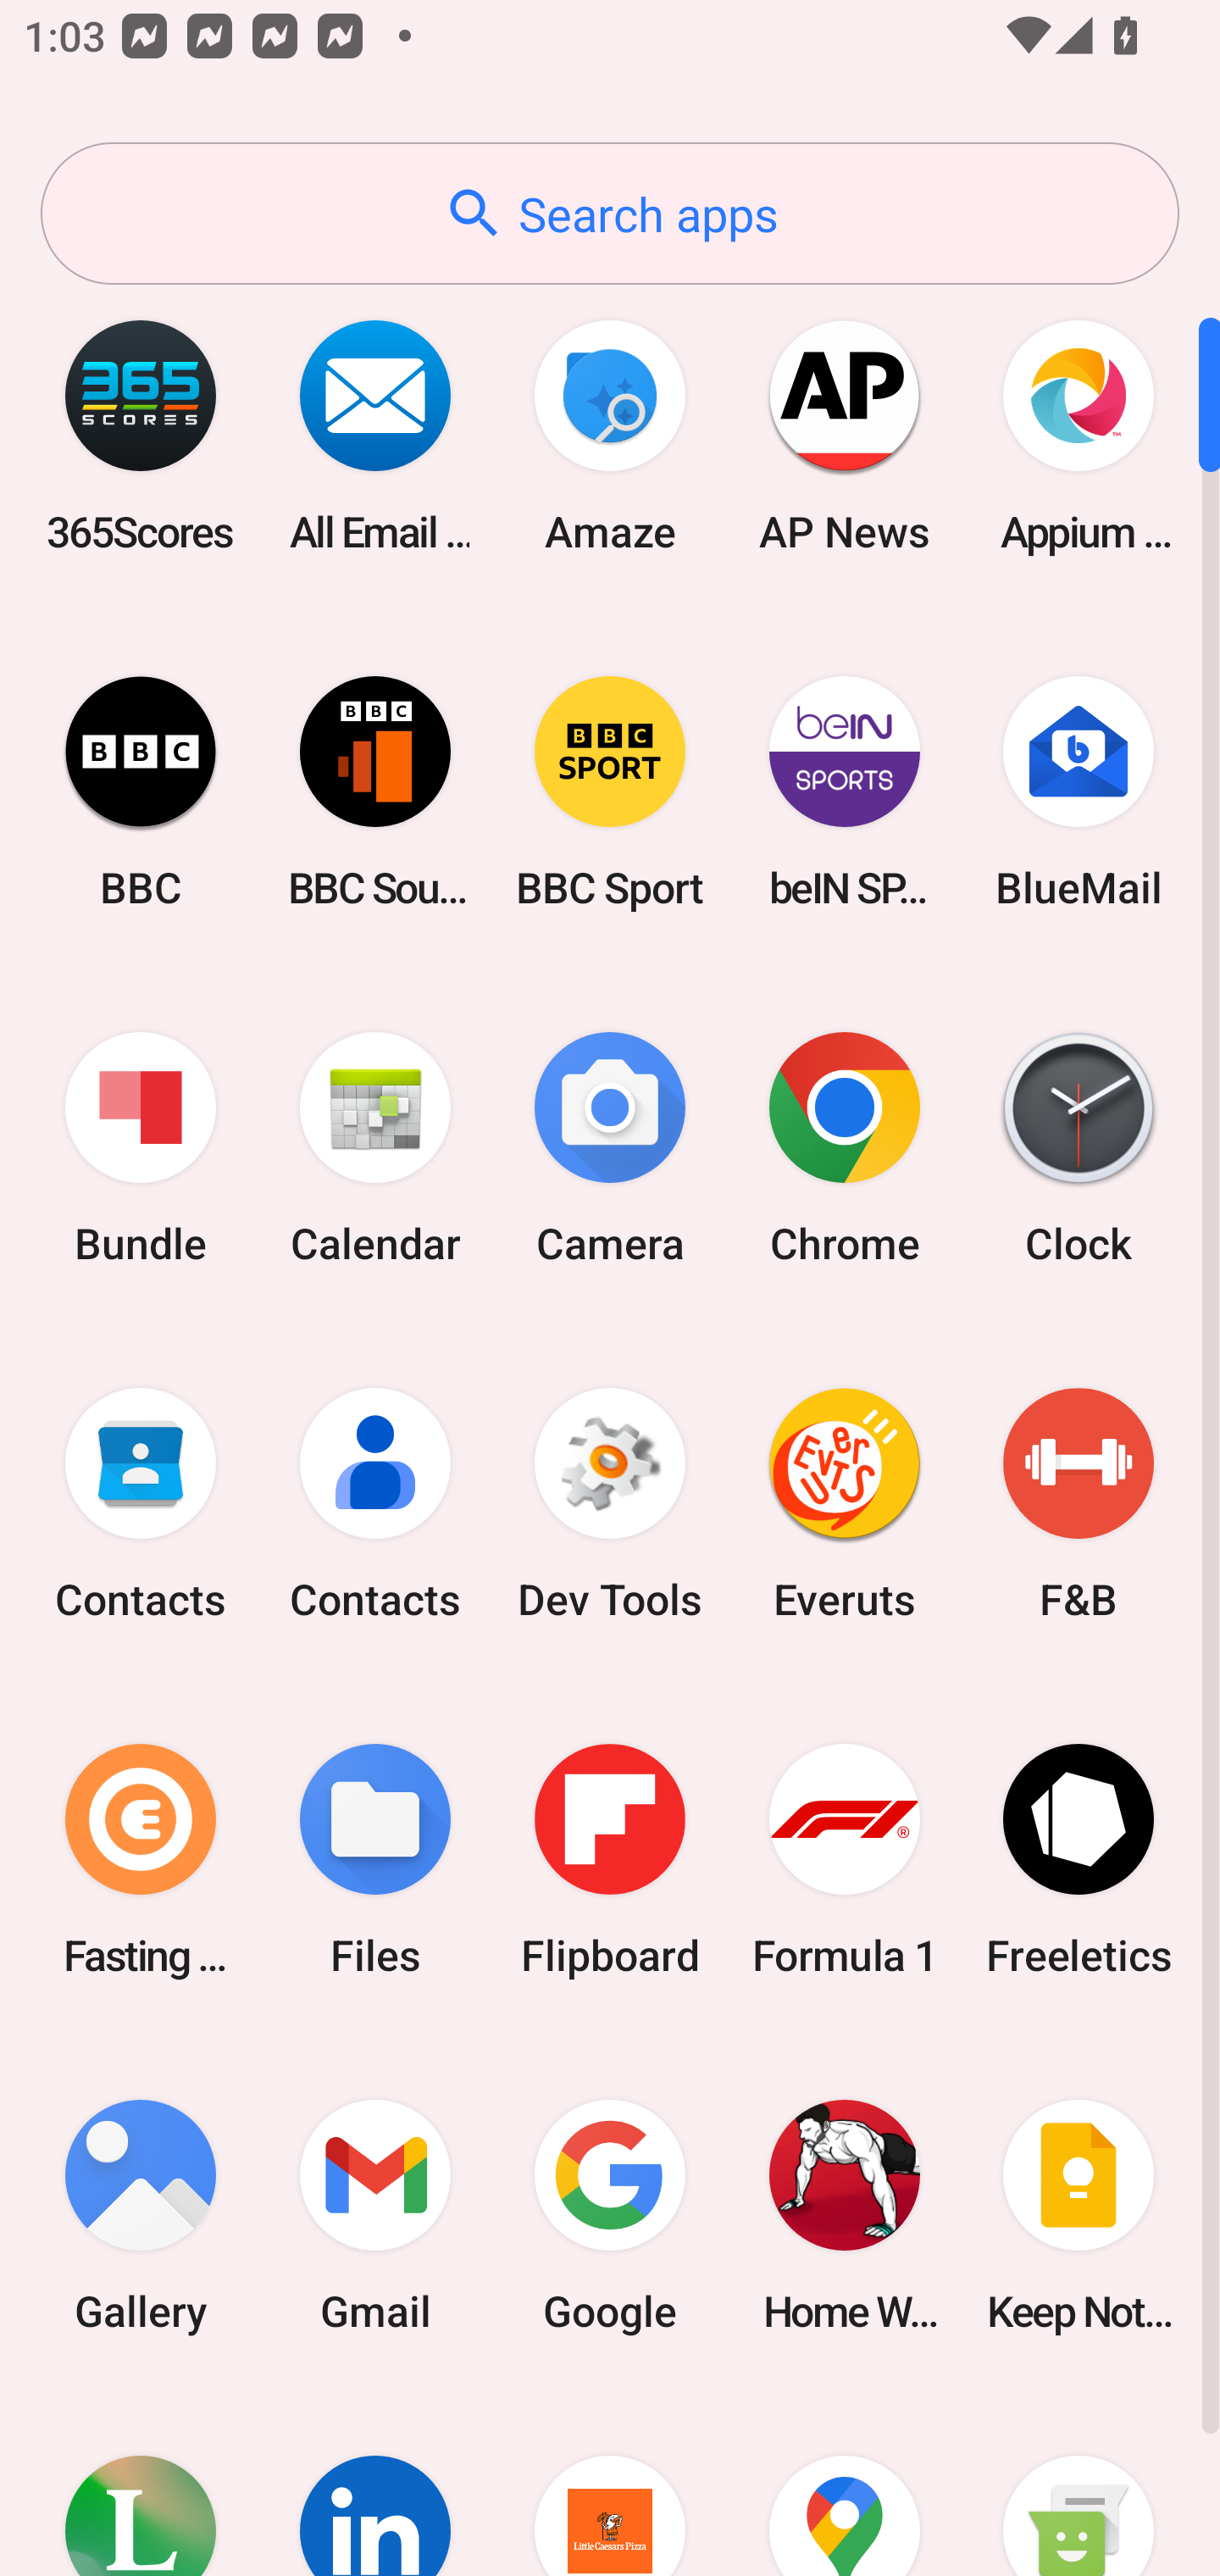 The width and height of the screenshot is (1220, 2576). Describe the element at coordinates (610, 214) in the screenshot. I see `  Search apps` at that location.